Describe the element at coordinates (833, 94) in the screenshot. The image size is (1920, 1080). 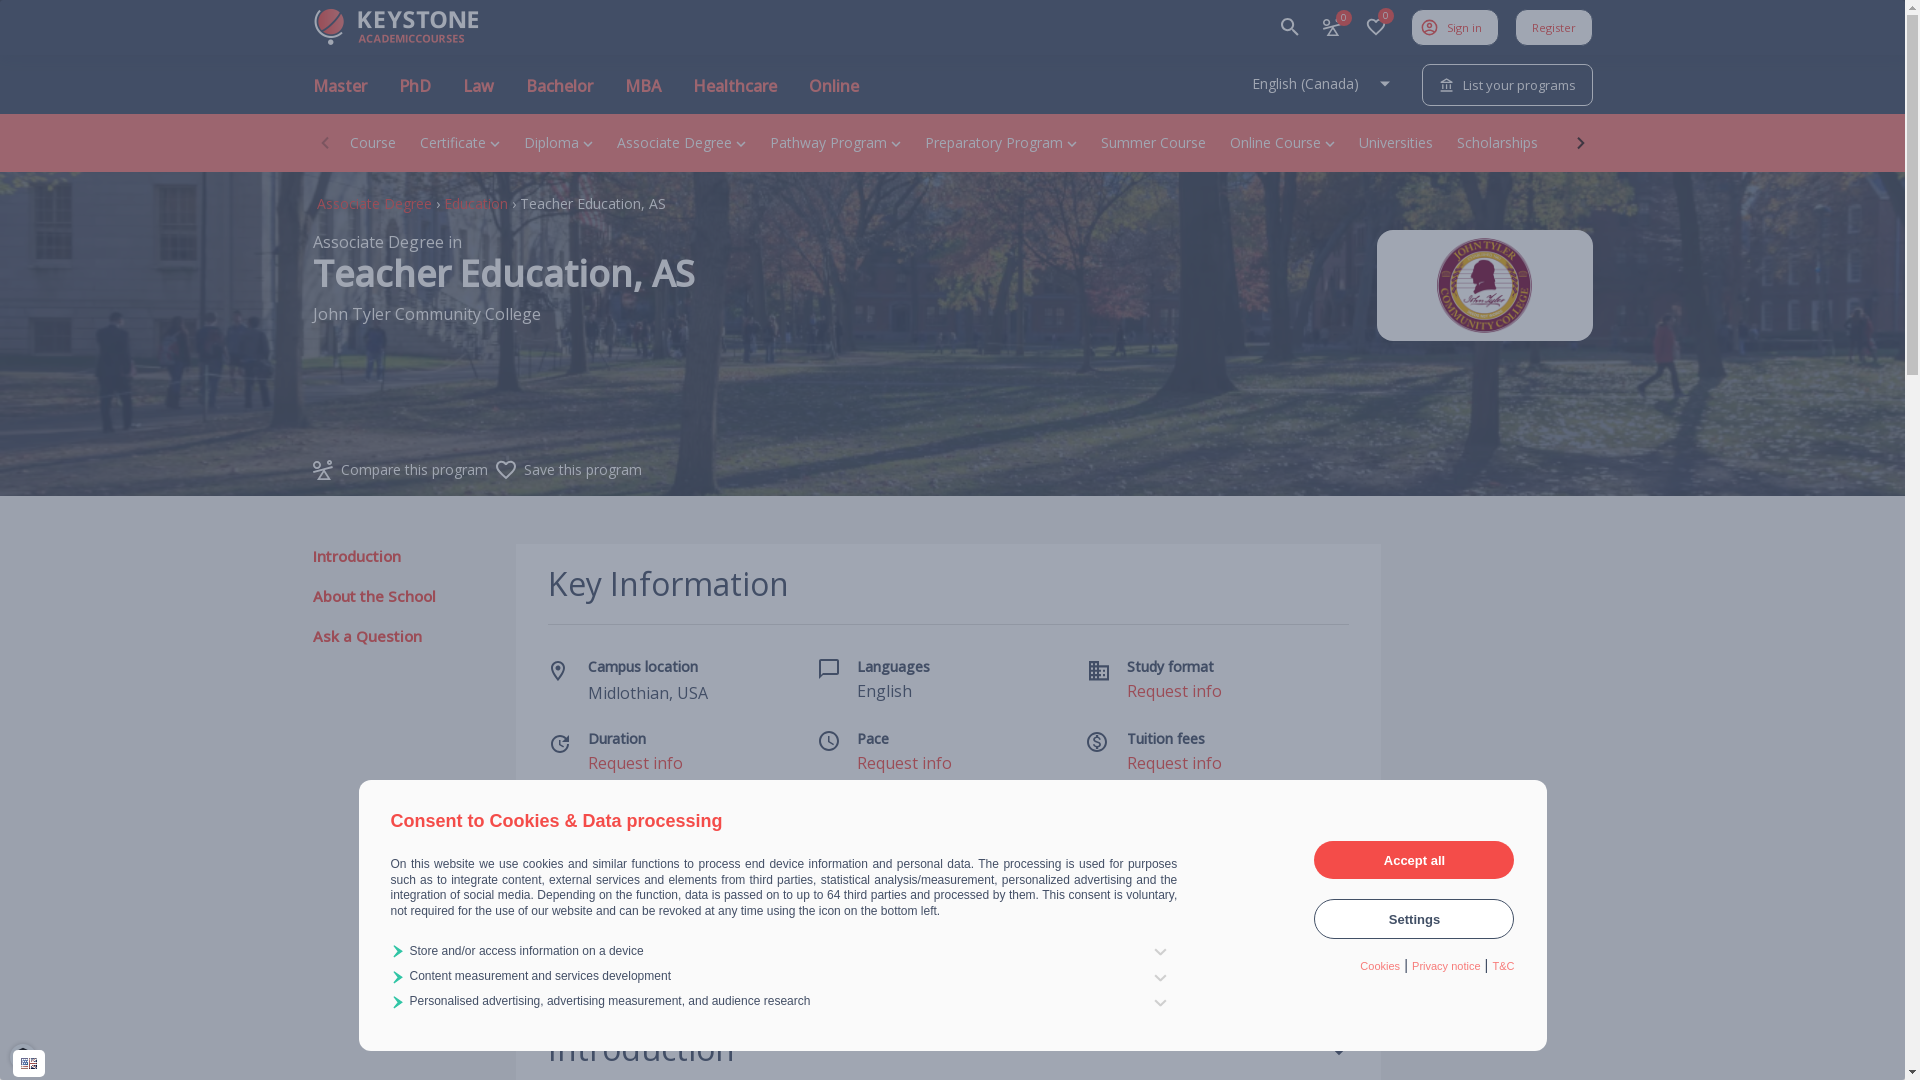
I see `Online` at that location.